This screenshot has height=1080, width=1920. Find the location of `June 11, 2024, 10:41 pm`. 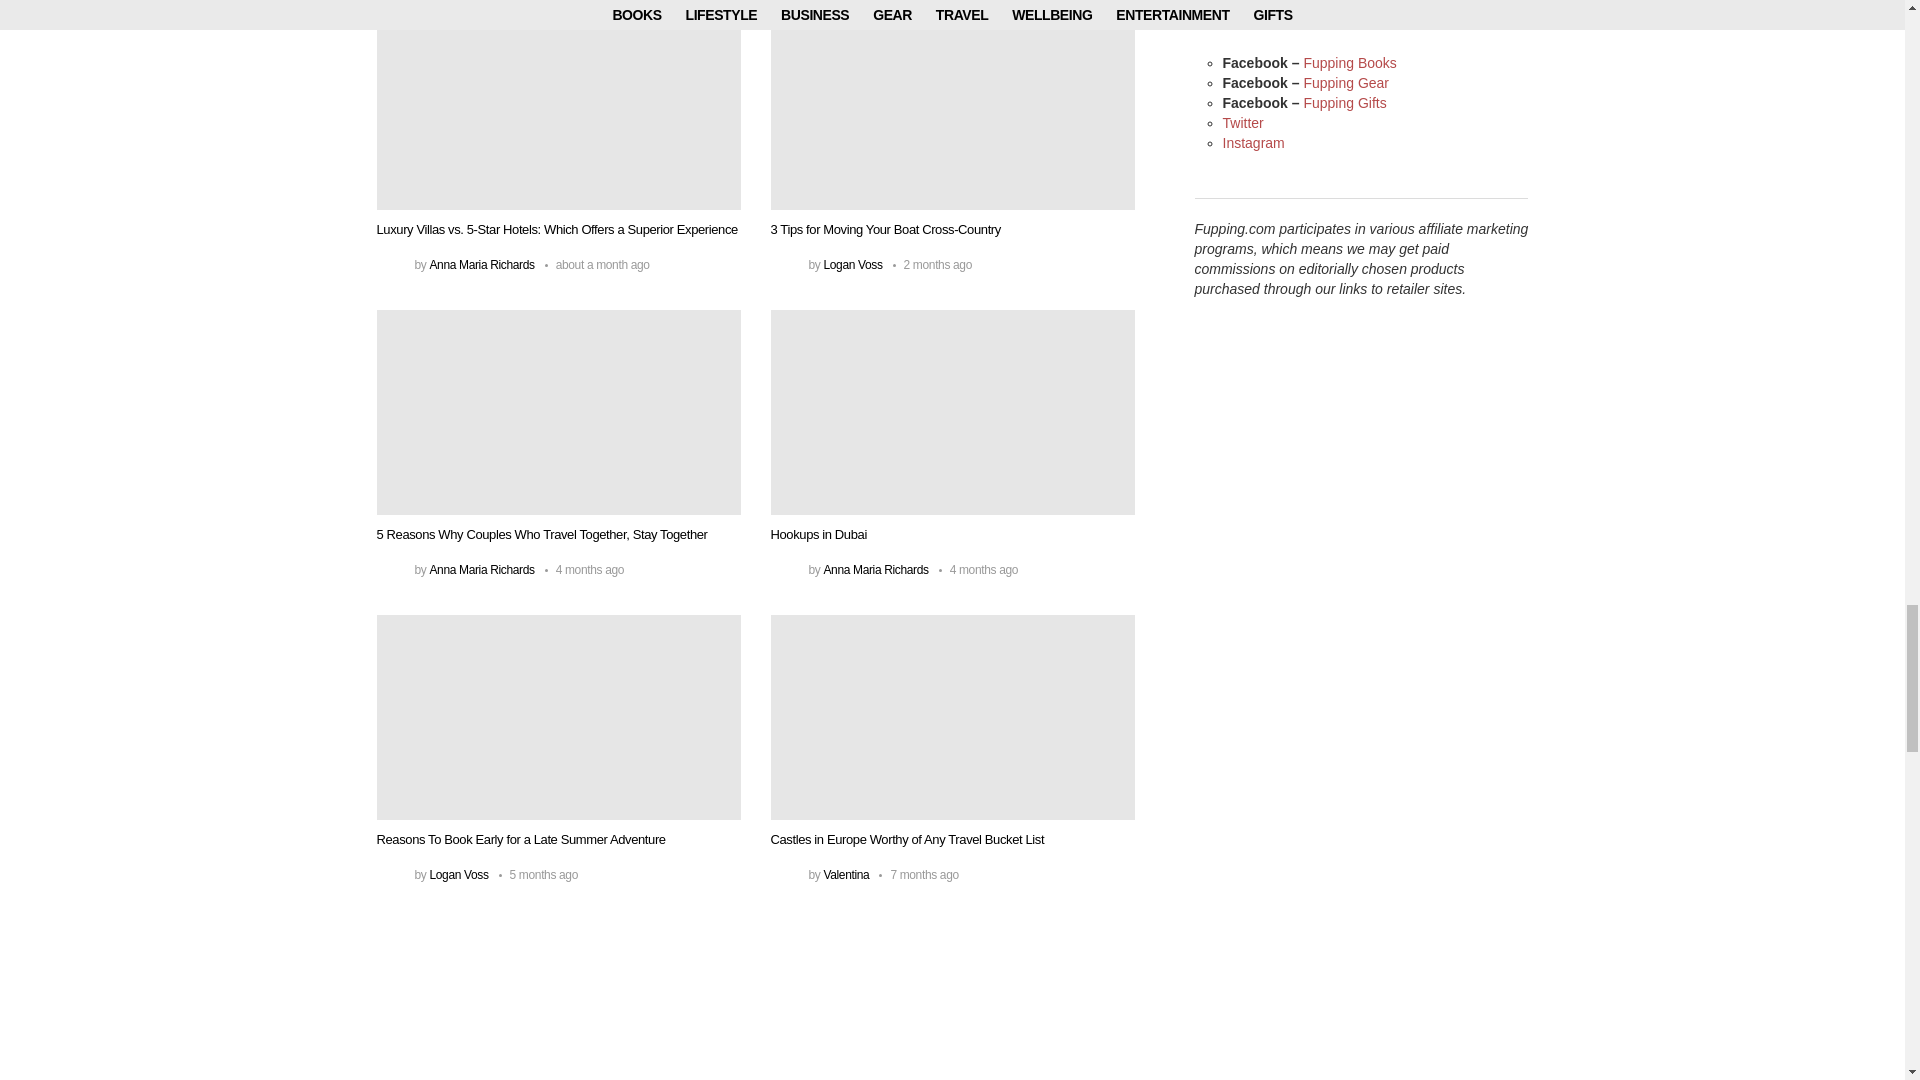

June 11, 2024, 10:41 pm is located at coordinates (598, 265).